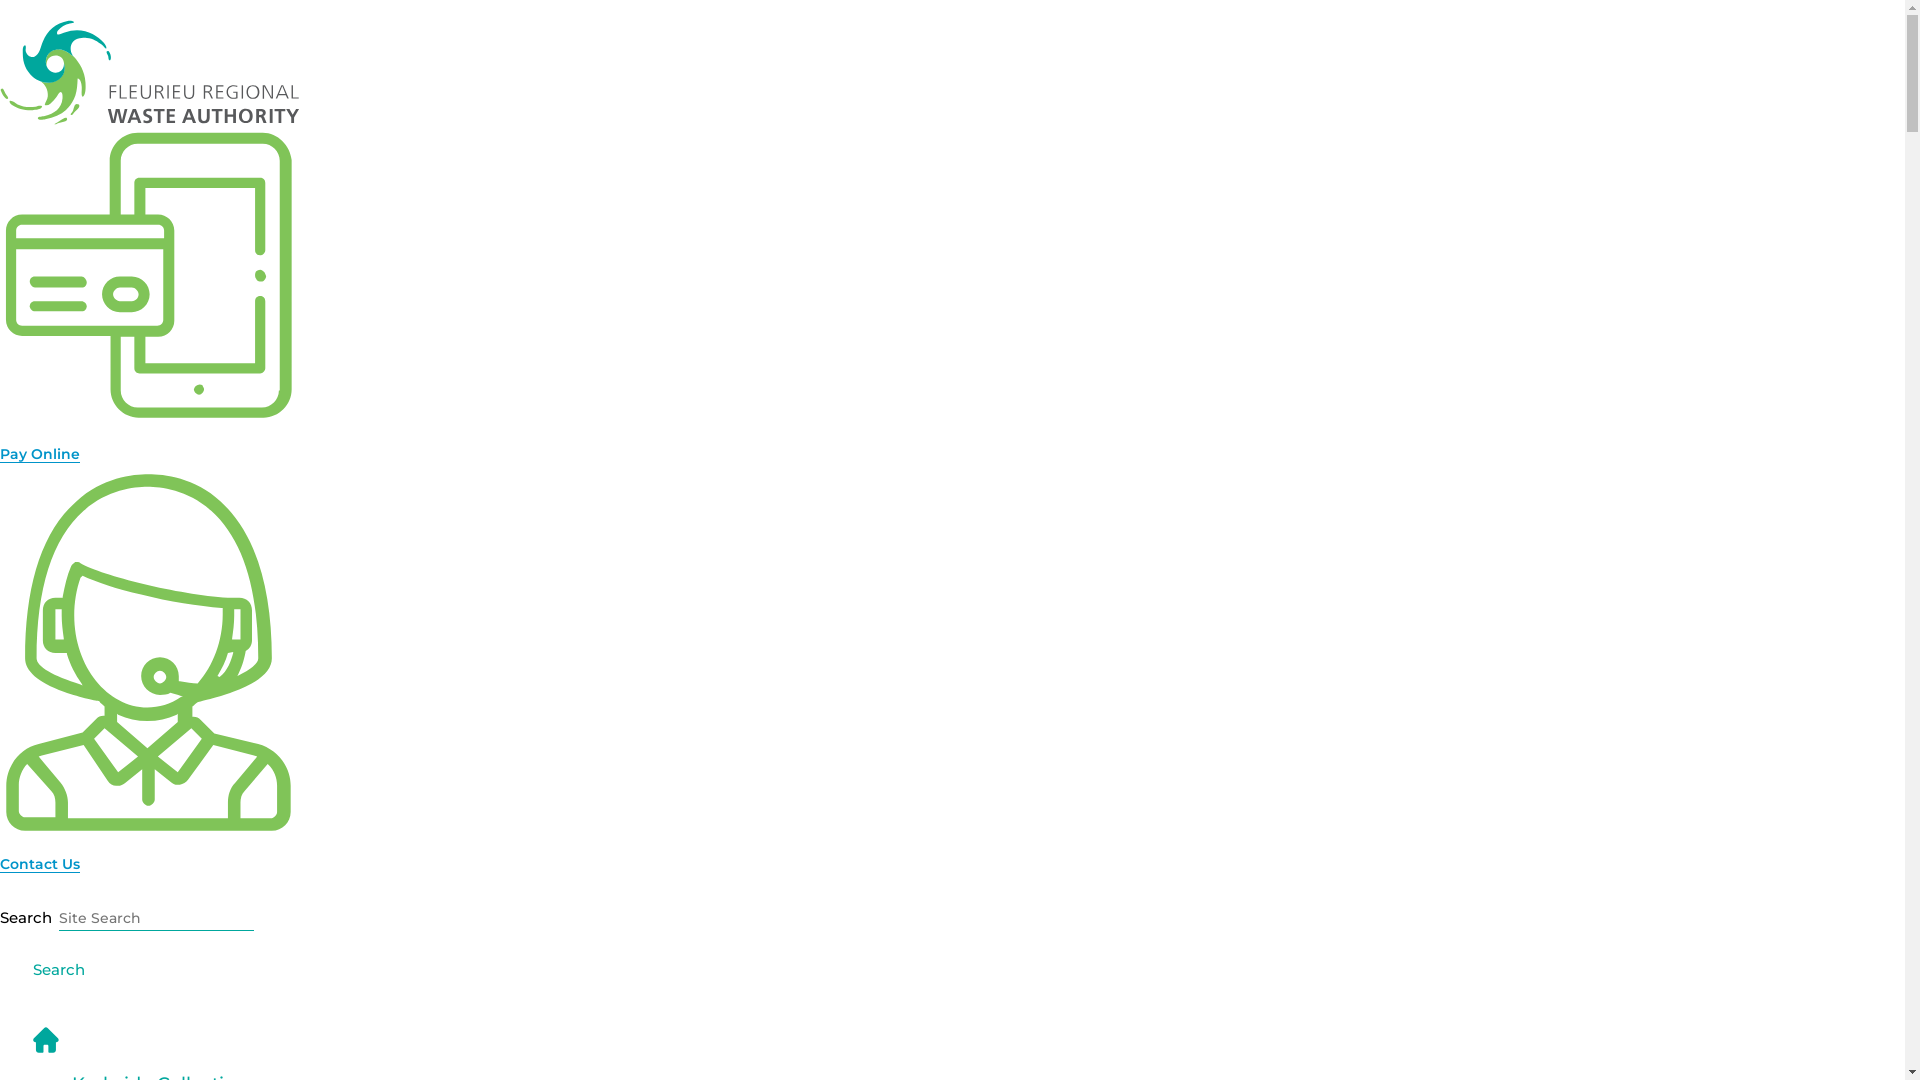 The image size is (1920, 1080). What do you see at coordinates (40, 864) in the screenshot?
I see `Contact Us` at bounding box center [40, 864].